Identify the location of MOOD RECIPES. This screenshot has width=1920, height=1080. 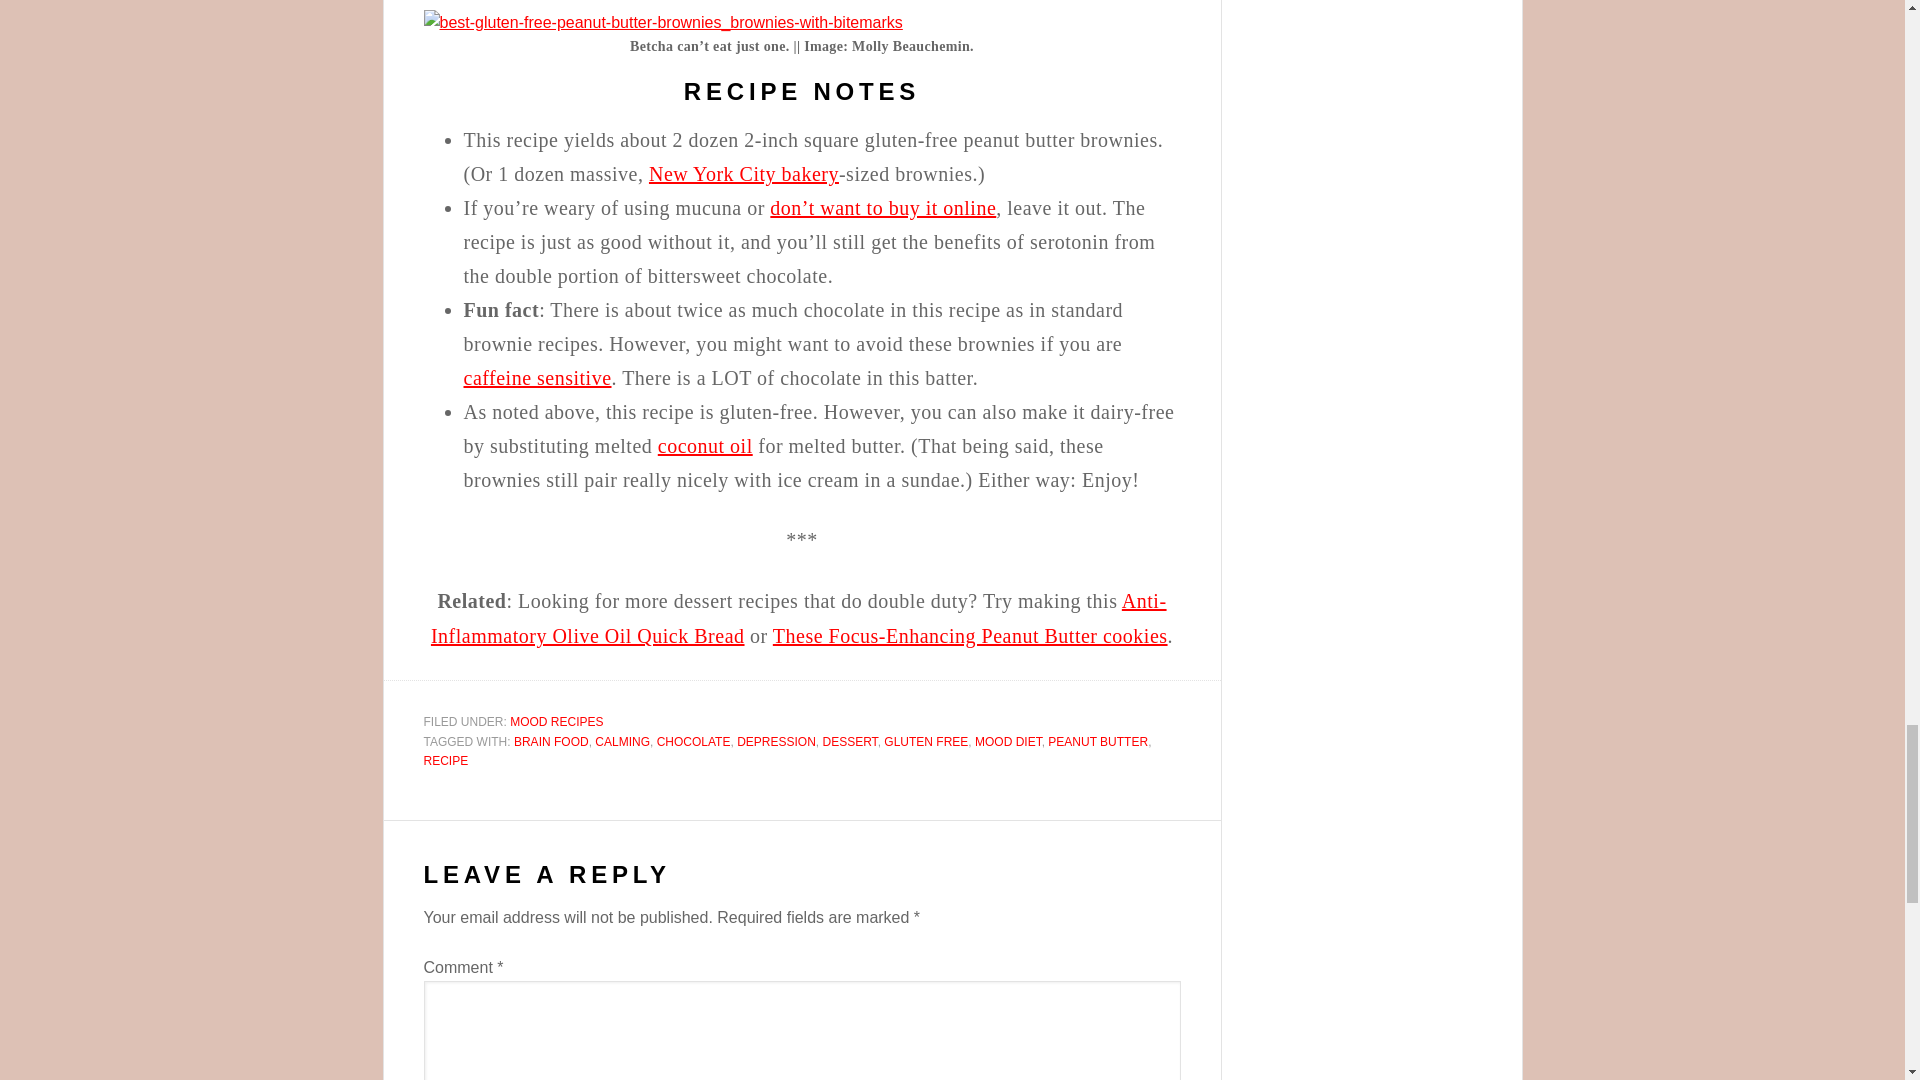
(556, 722).